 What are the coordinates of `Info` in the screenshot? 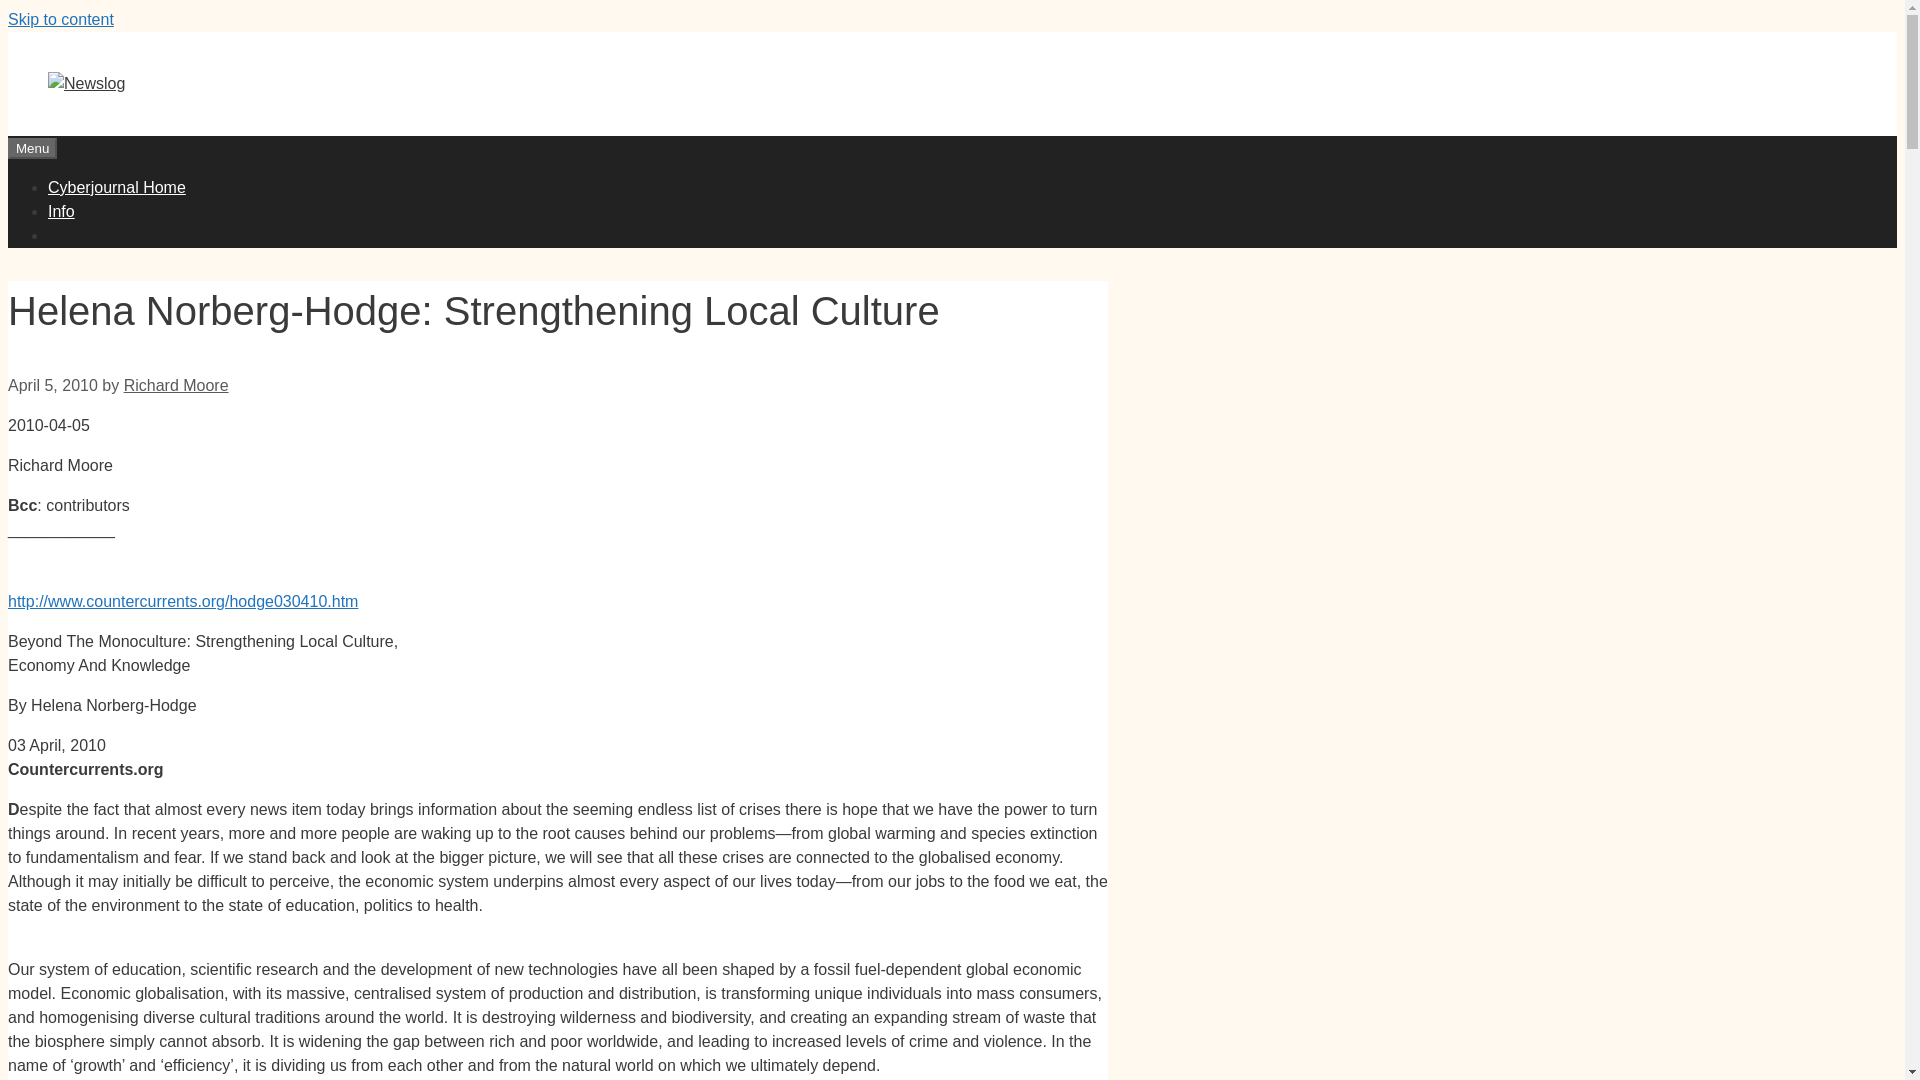 It's located at (61, 212).